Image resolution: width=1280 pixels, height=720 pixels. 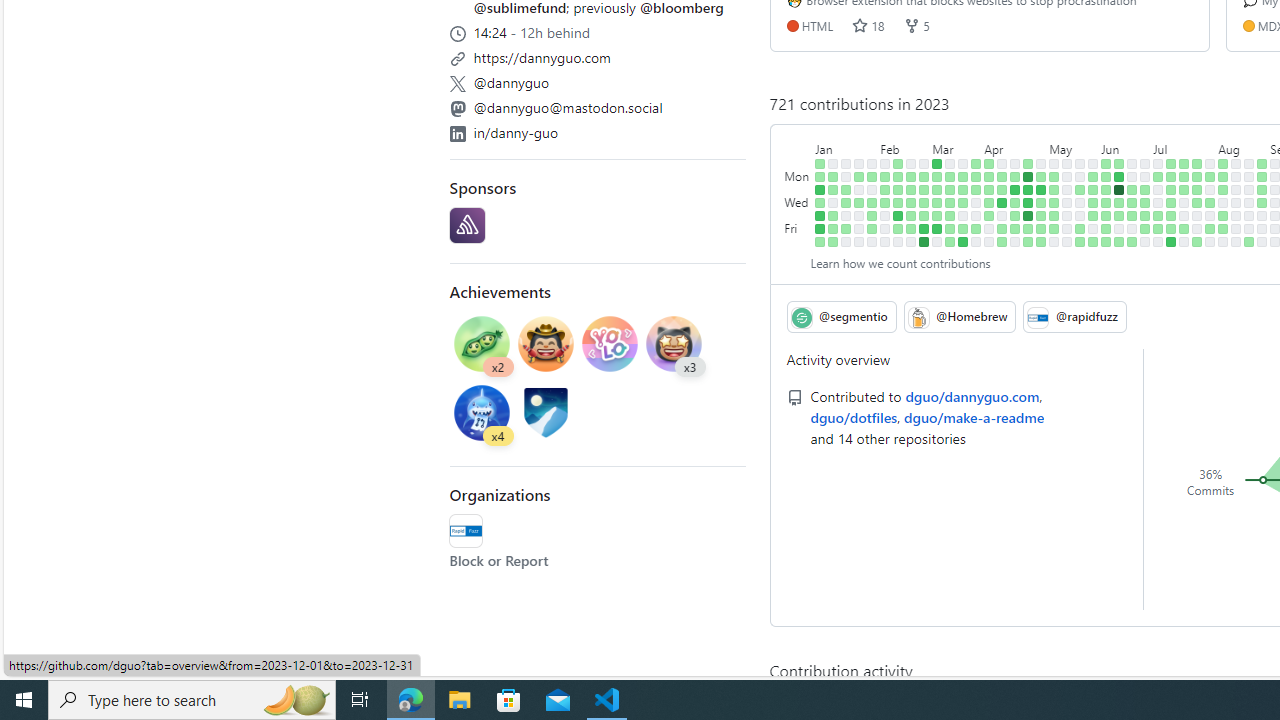 What do you see at coordinates (1106, 228) in the screenshot?
I see `1 contribution on June 9th.` at bounding box center [1106, 228].